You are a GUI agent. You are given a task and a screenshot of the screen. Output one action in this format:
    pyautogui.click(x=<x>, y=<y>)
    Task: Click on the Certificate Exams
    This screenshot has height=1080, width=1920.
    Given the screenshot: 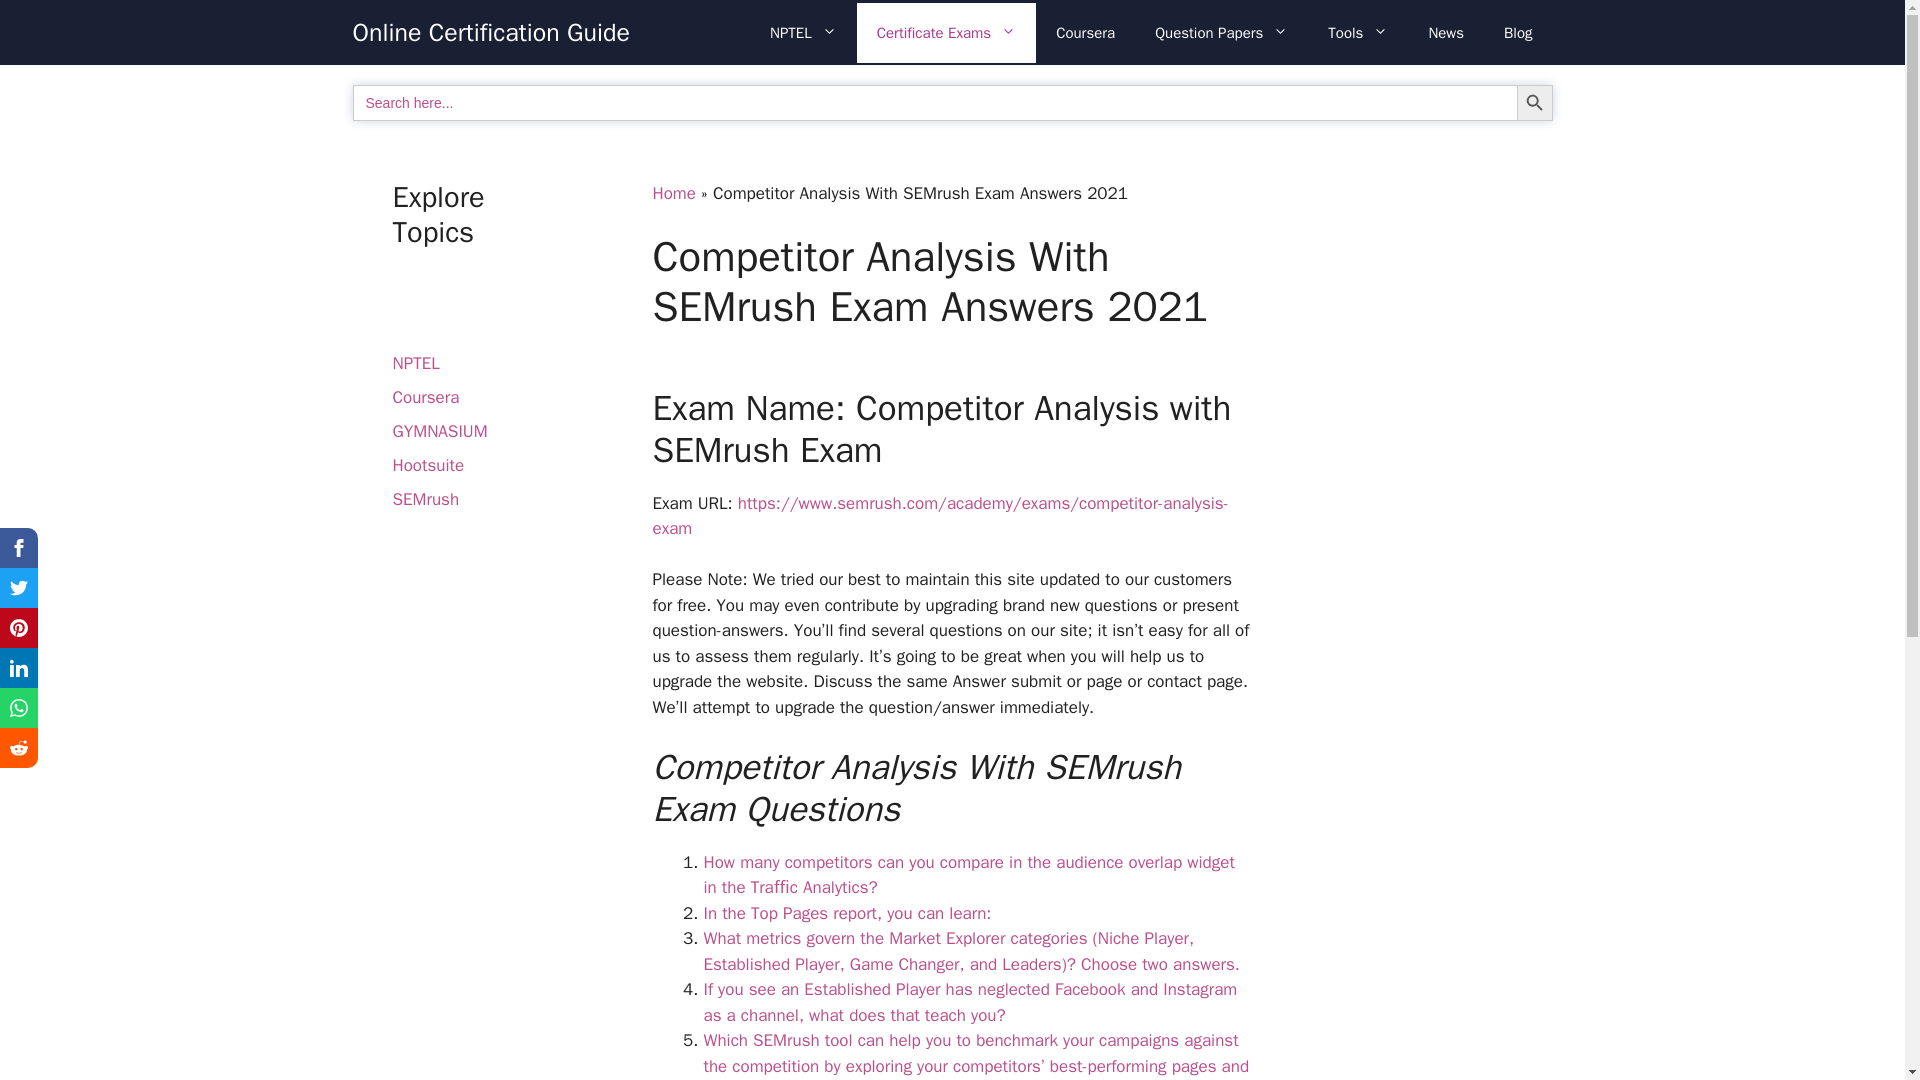 What is the action you would take?
    pyautogui.click(x=946, y=32)
    